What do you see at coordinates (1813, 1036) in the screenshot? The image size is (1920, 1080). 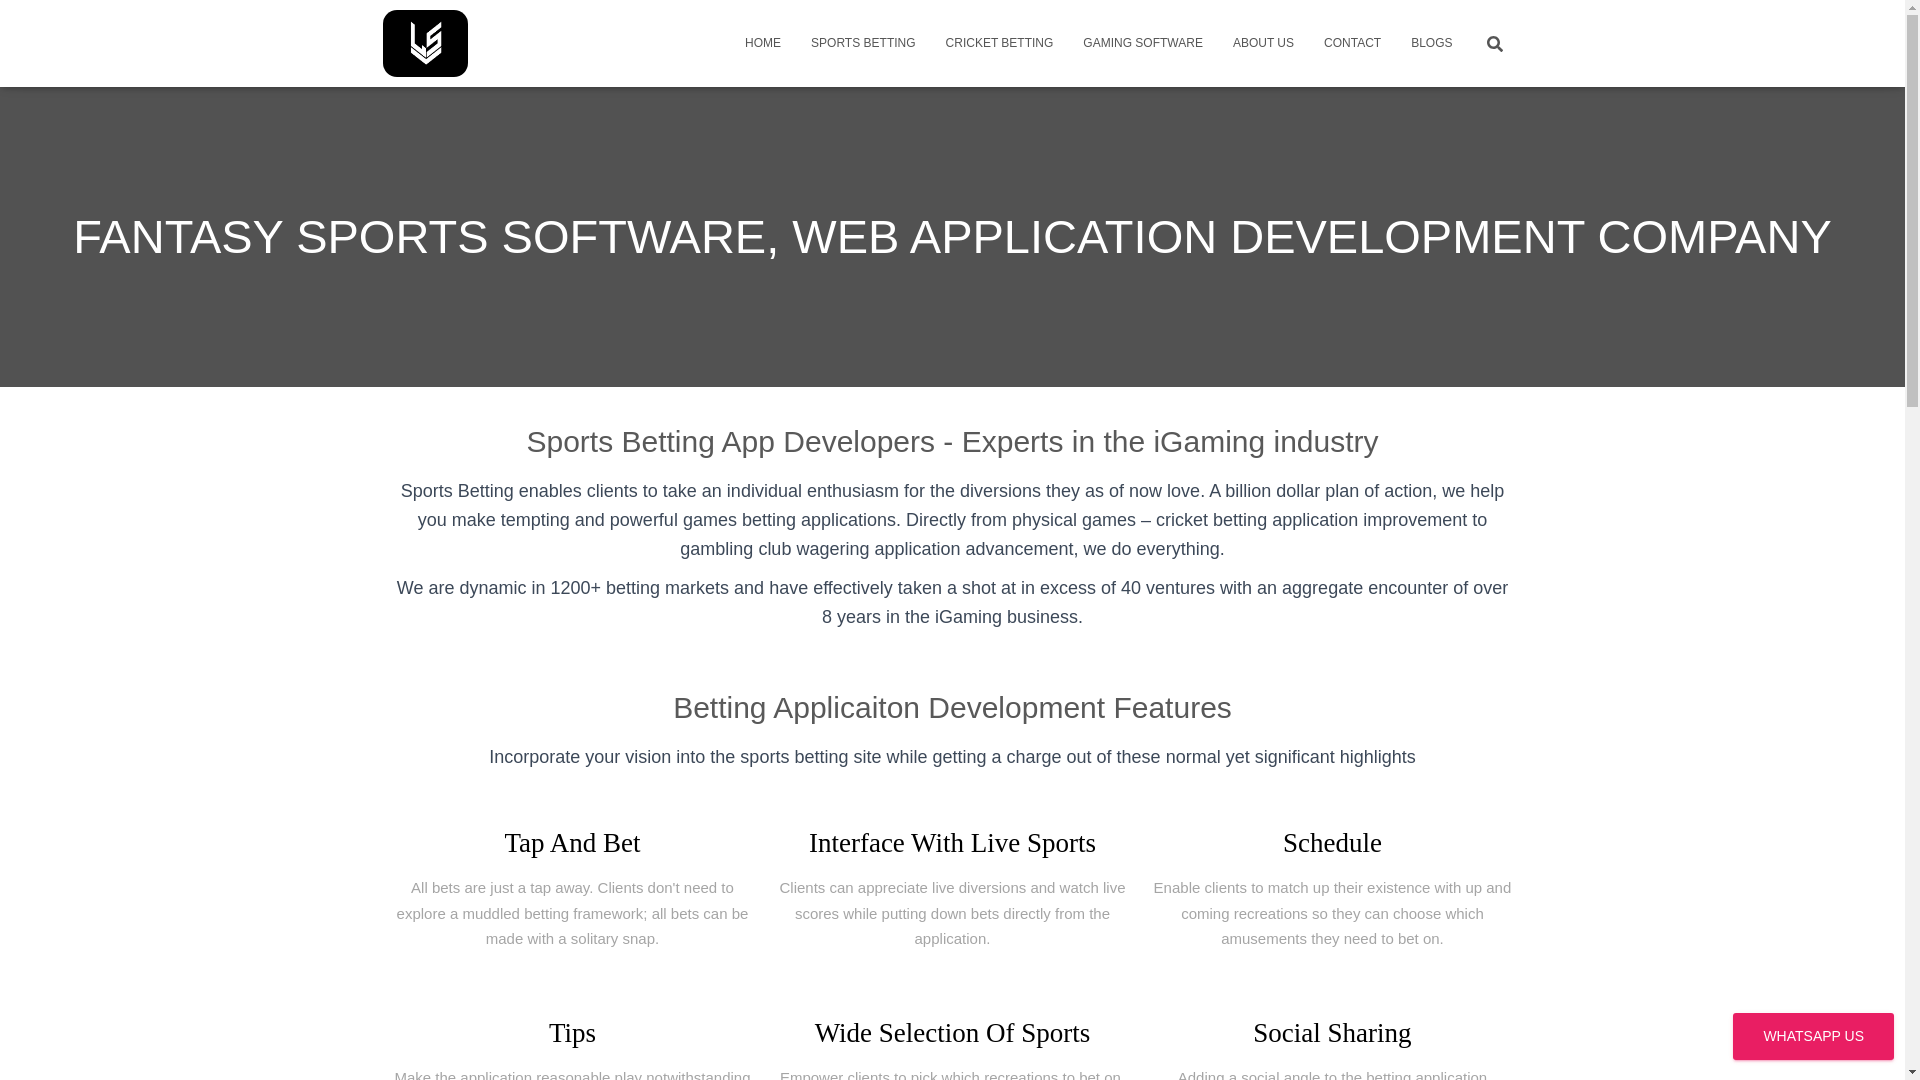 I see `WHATSAPP US` at bounding box center [1813, 1036].